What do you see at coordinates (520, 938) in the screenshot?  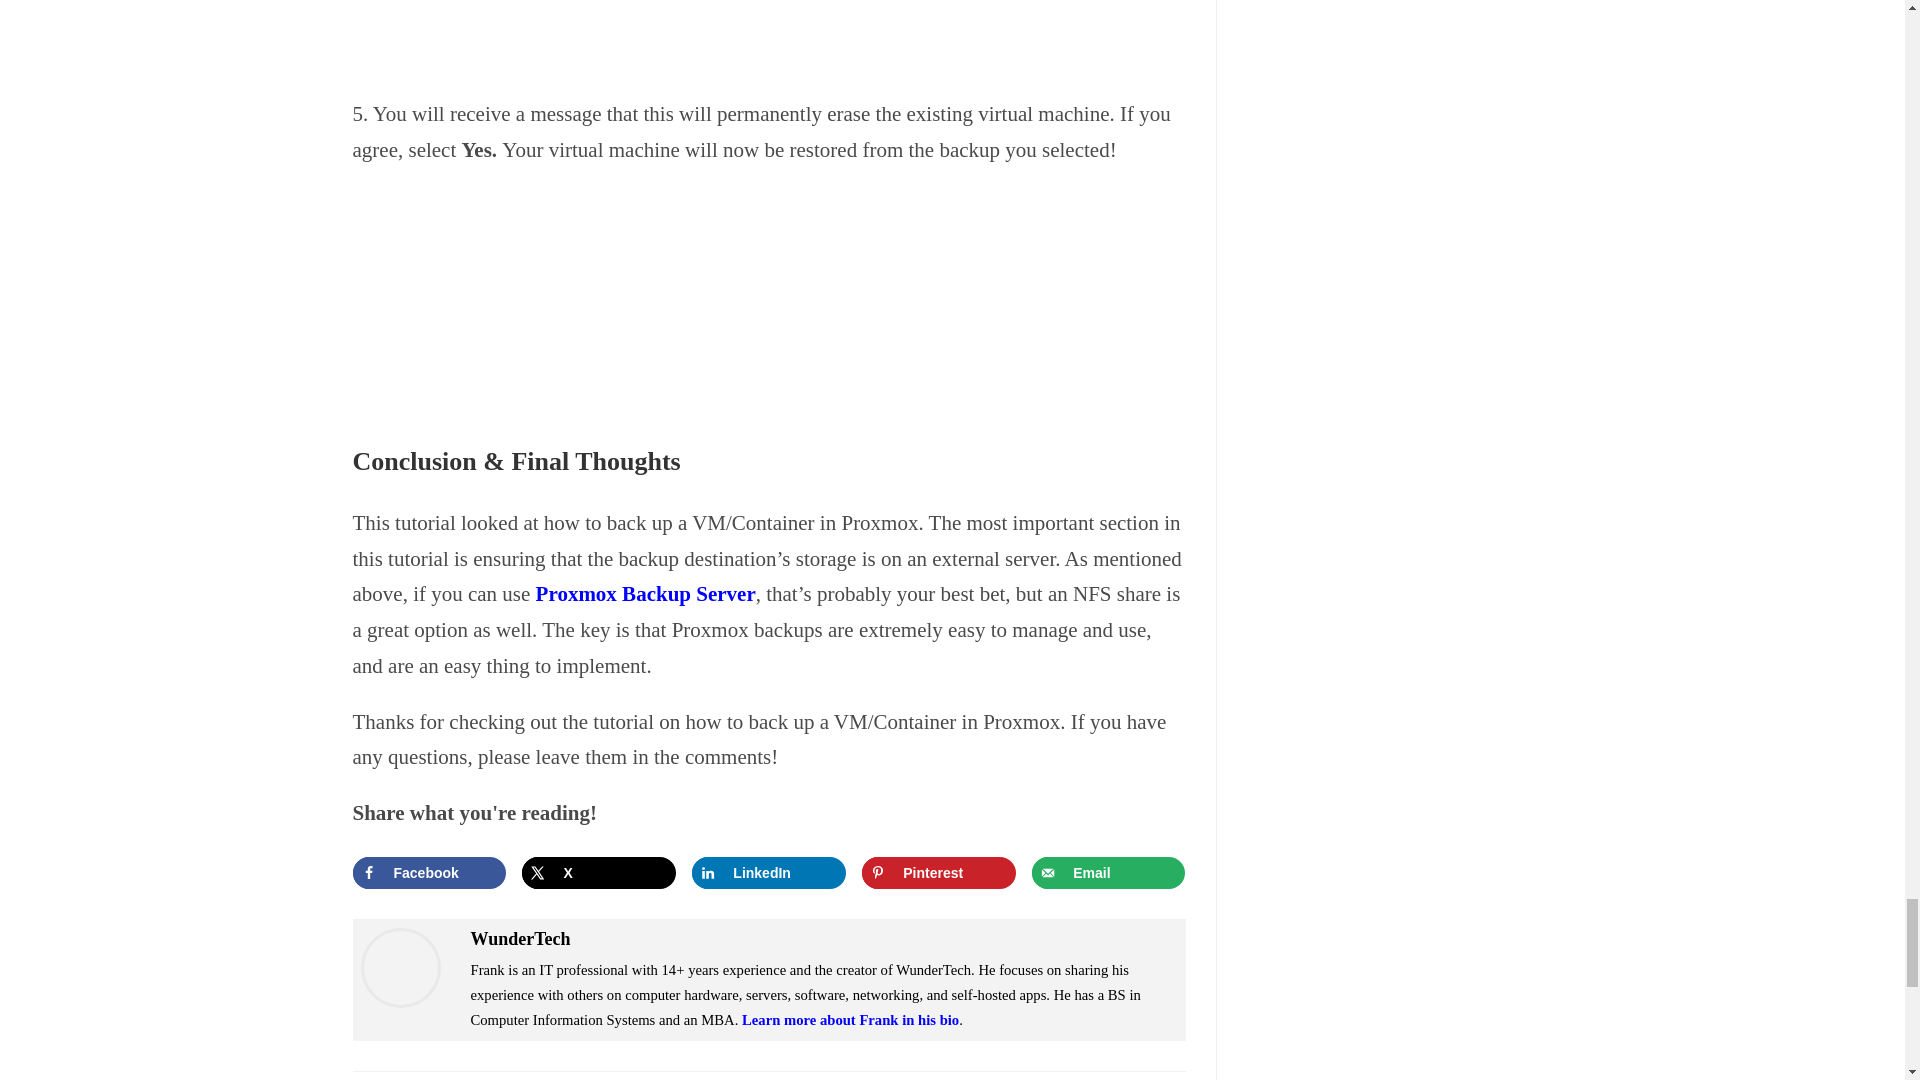 I see `WunderTech` at bounding box center [520, 938].